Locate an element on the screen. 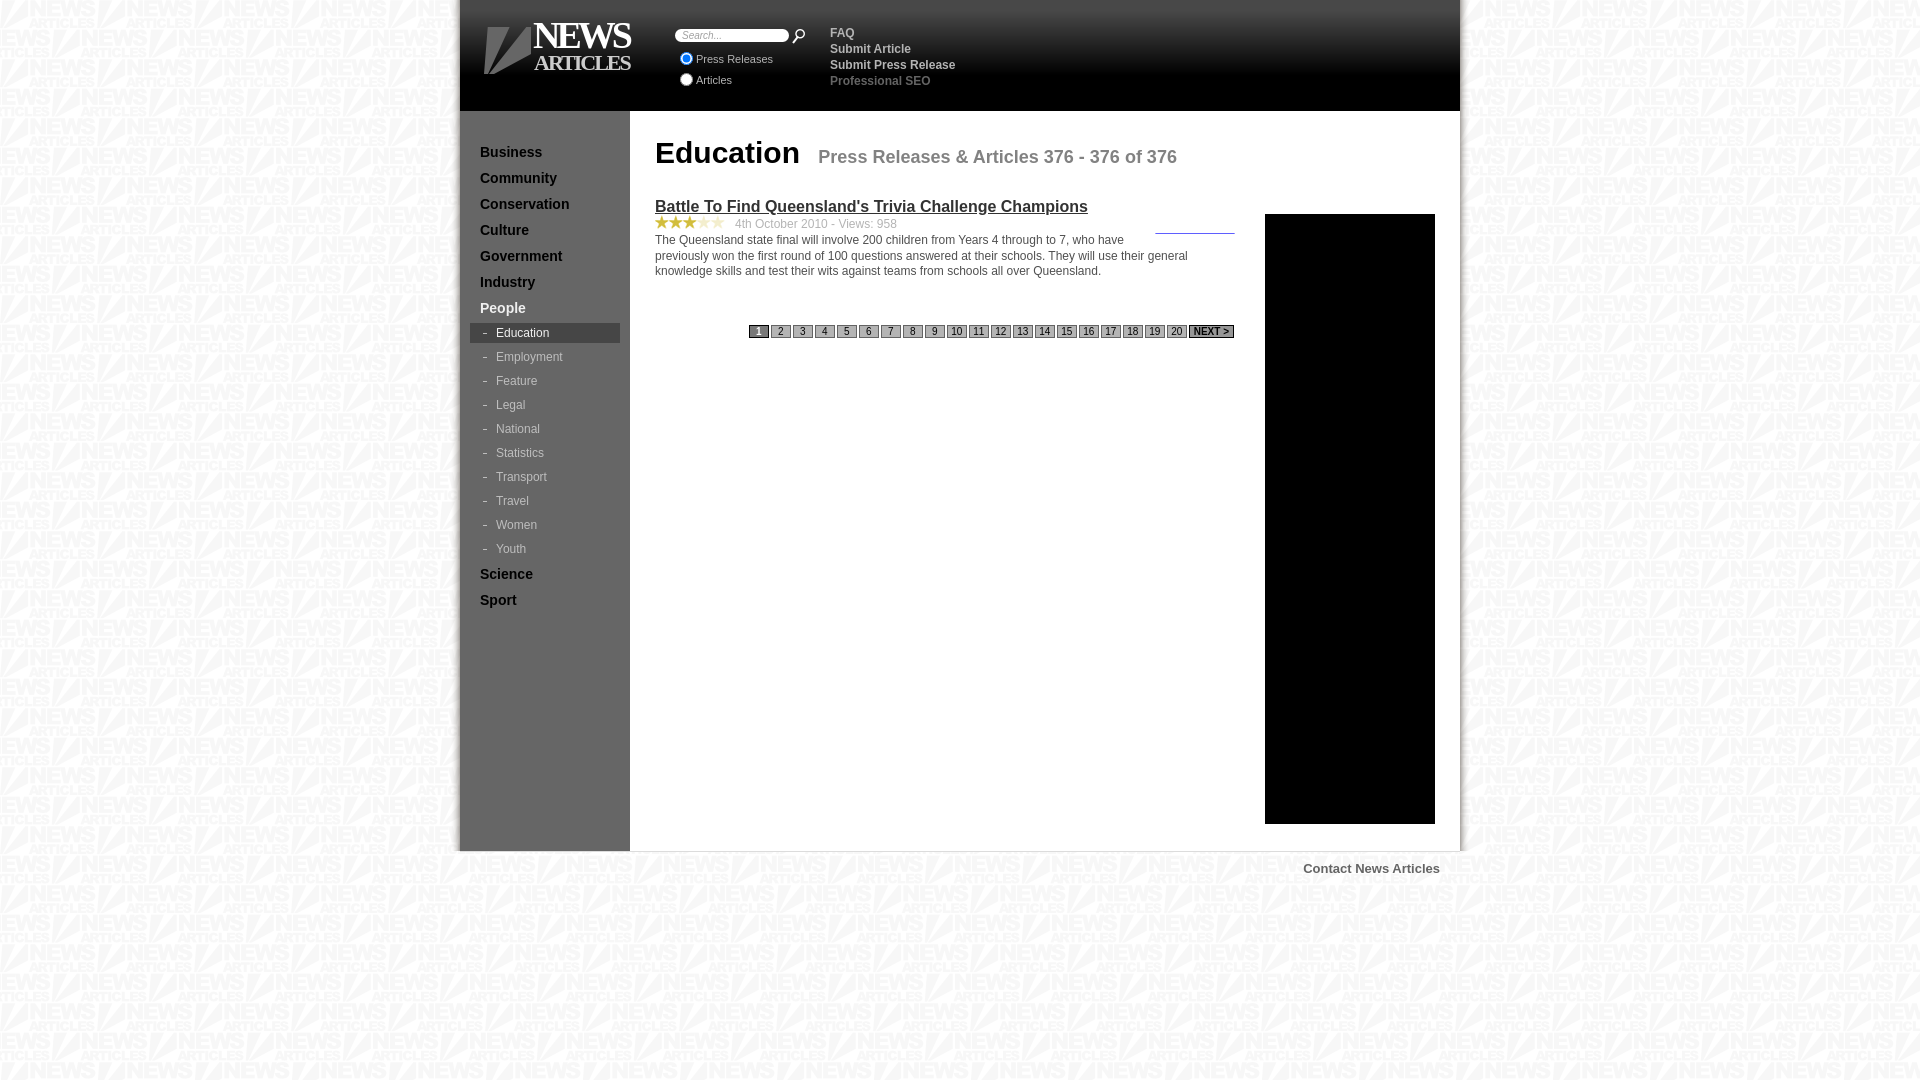 This screenshot has width=1920, height=1080. 20 is located at coordinates (1177, 332).